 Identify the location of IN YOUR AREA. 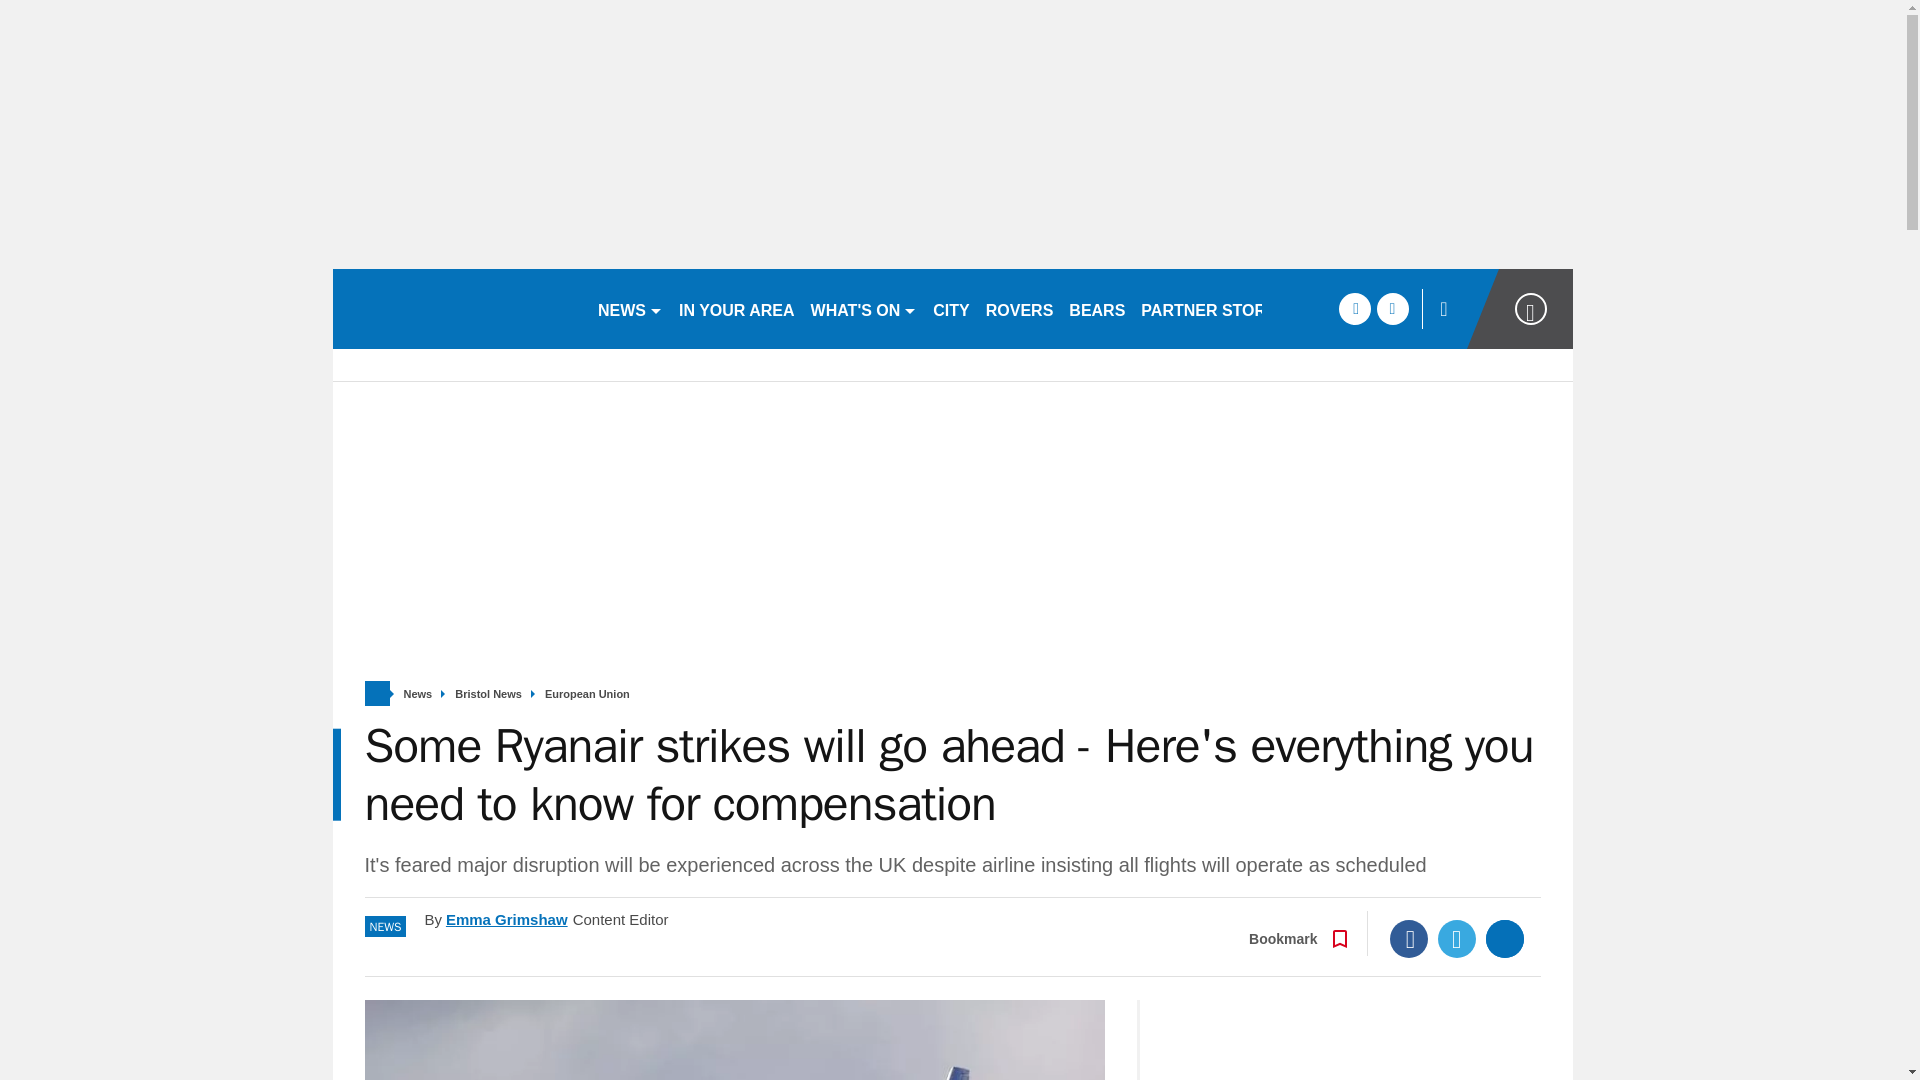
(736, 308).